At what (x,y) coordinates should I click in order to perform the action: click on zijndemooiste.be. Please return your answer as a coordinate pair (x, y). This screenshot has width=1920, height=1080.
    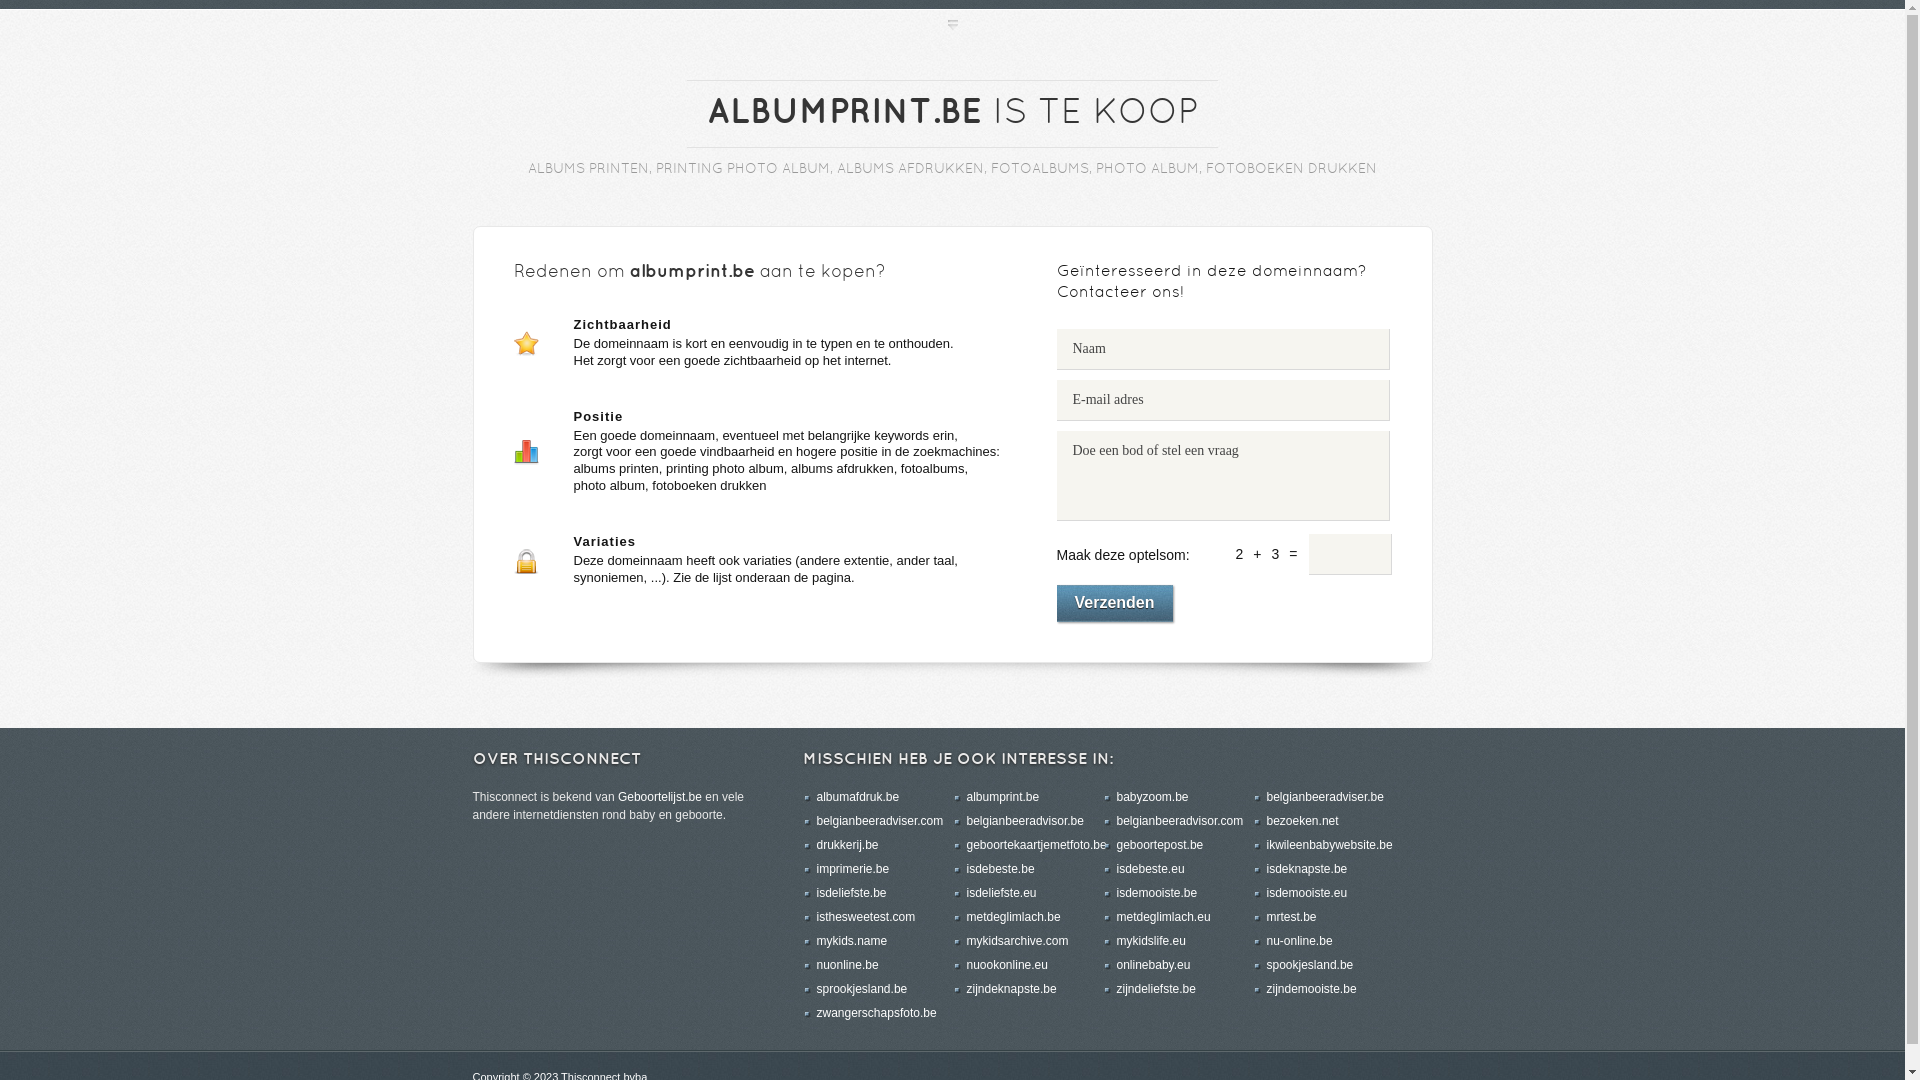
    Looking at the image, I should click on (1311, 989).